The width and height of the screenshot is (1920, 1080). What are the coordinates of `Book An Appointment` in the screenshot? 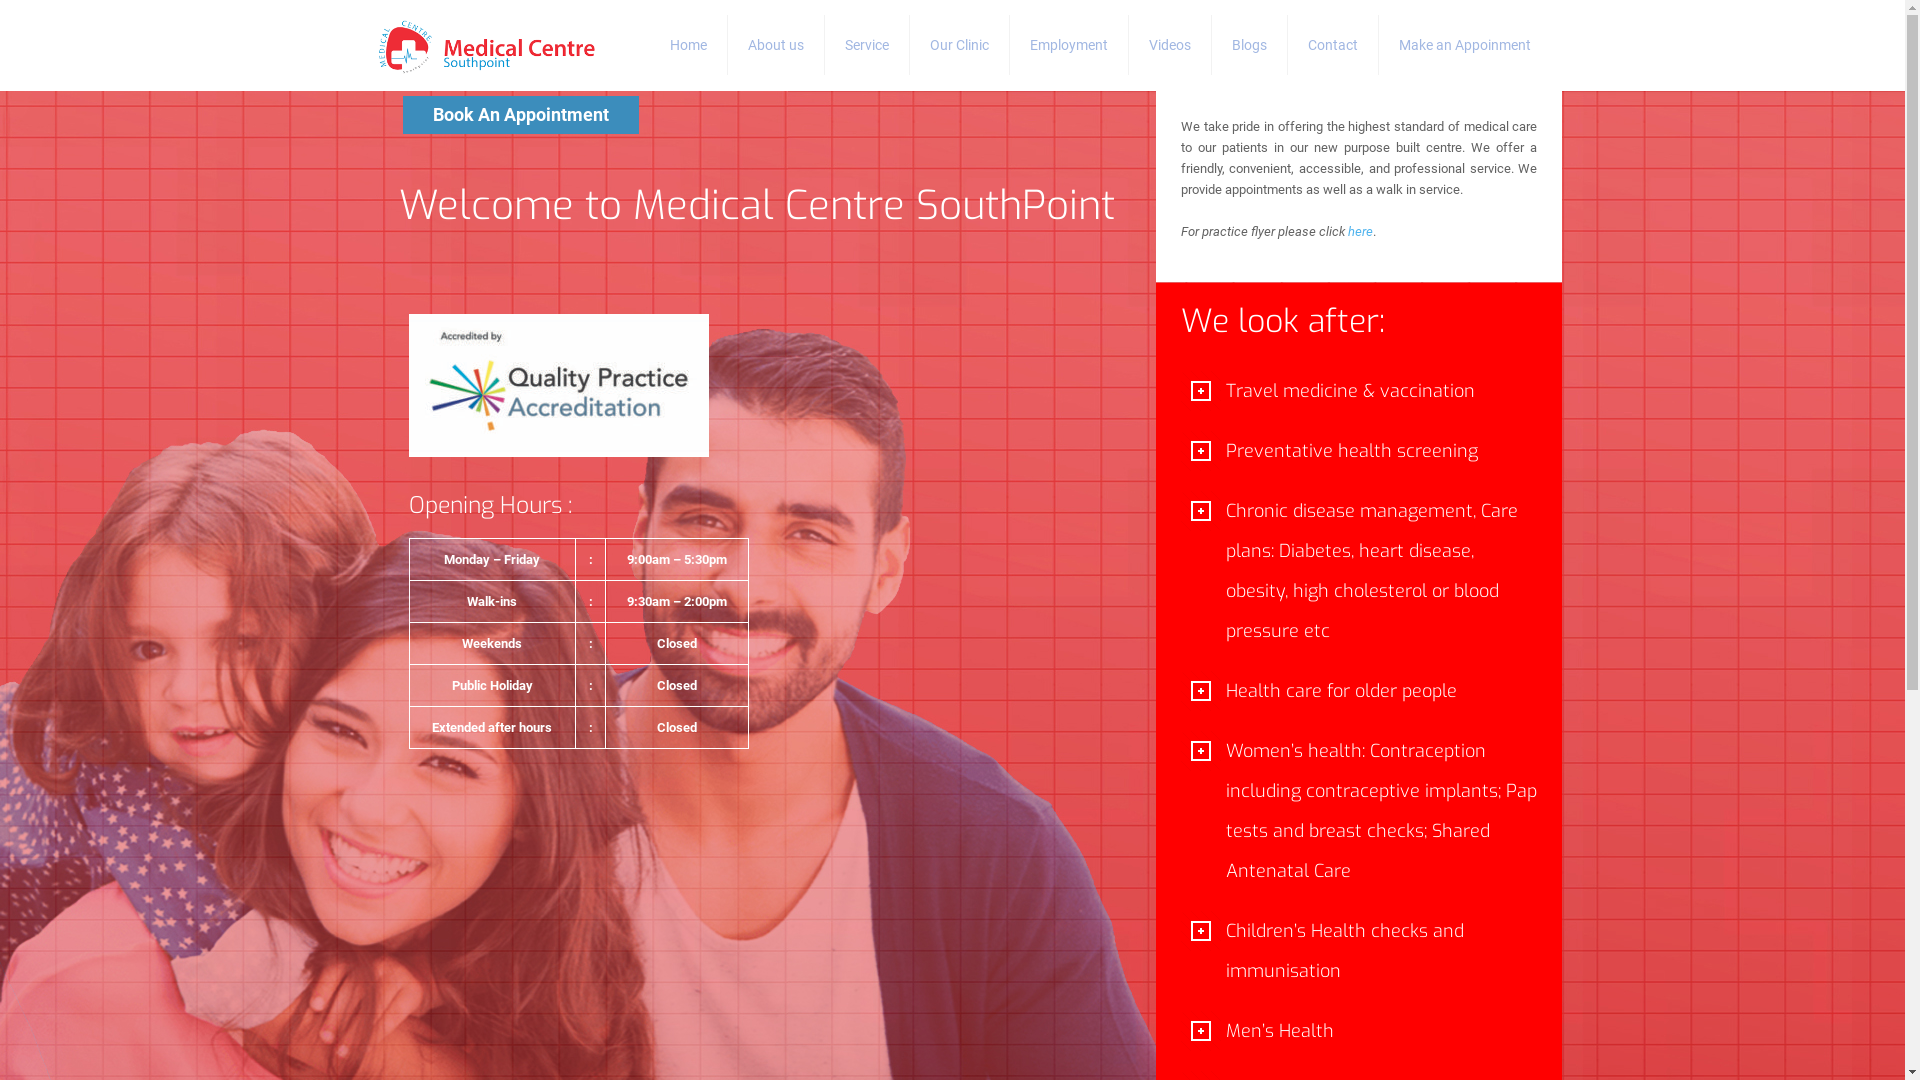 It's located at (520, 115).